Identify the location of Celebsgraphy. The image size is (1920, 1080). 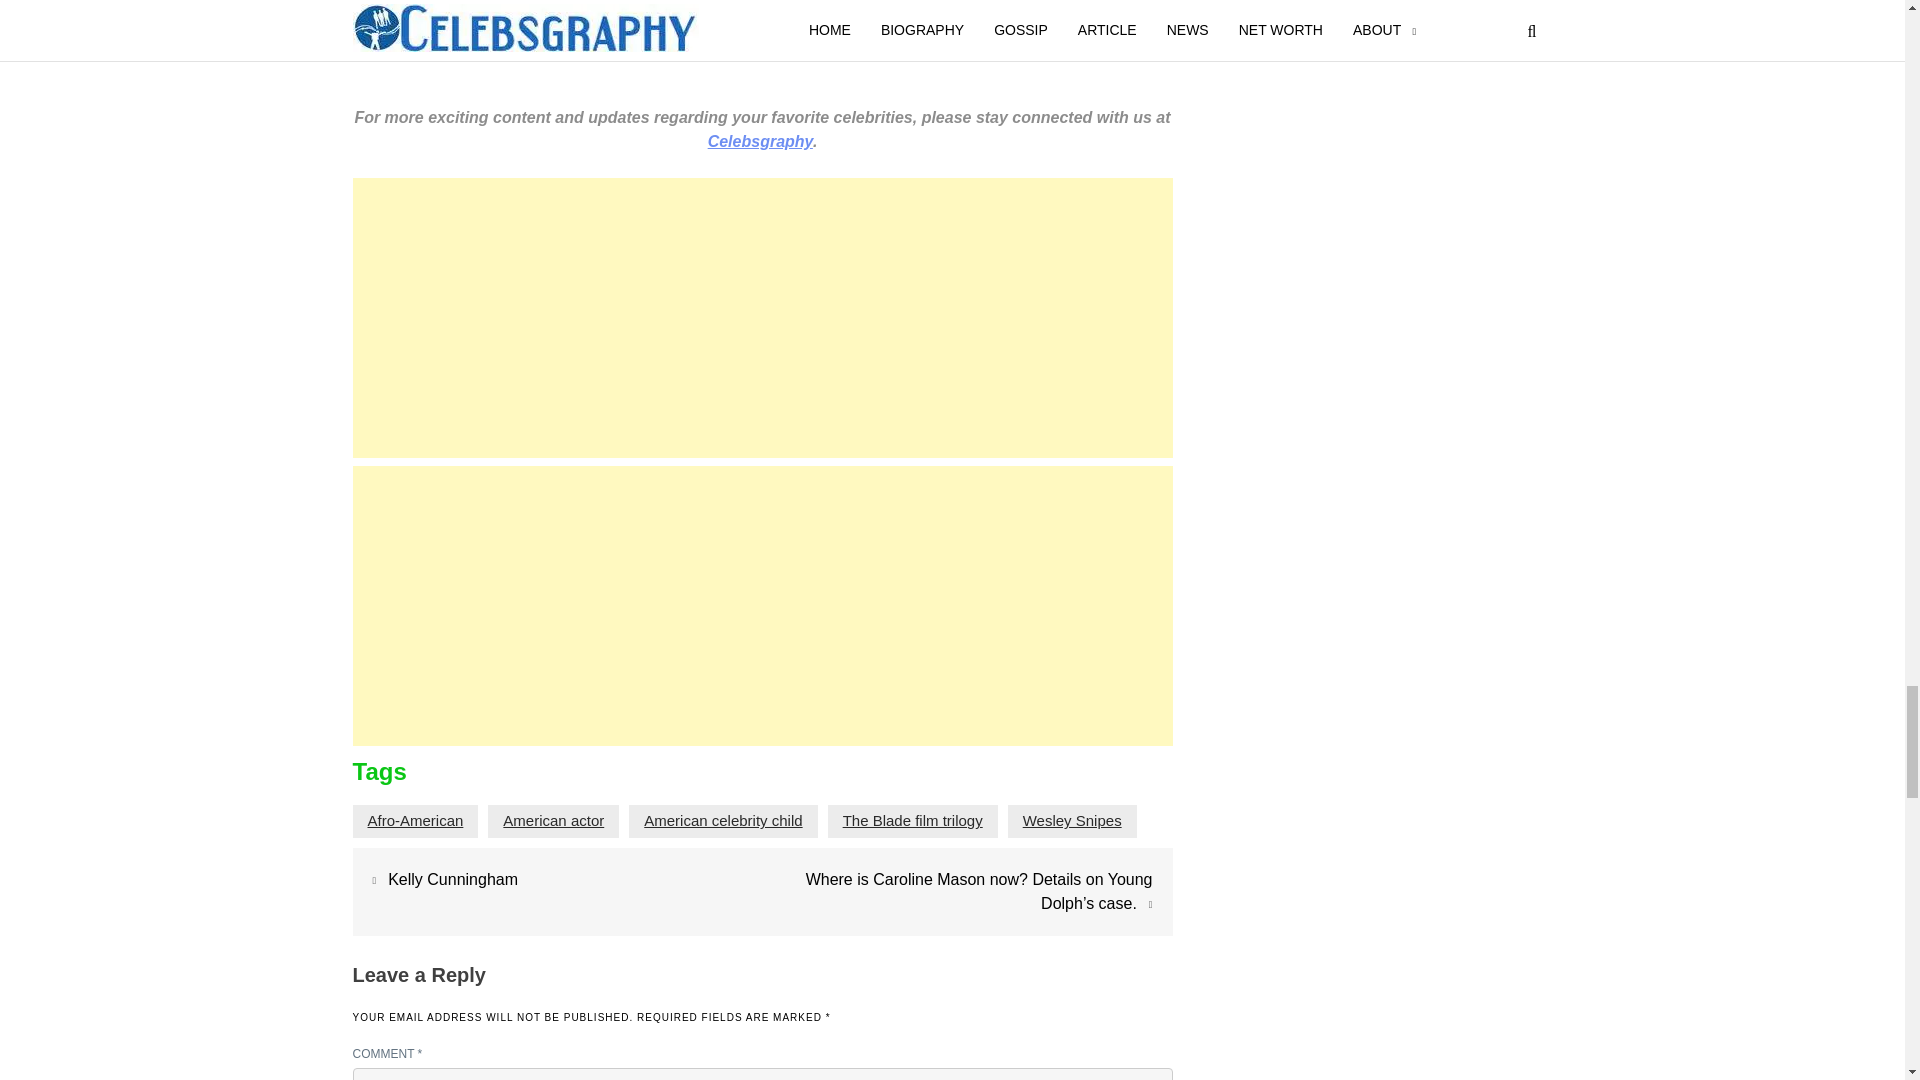
(760, 141).